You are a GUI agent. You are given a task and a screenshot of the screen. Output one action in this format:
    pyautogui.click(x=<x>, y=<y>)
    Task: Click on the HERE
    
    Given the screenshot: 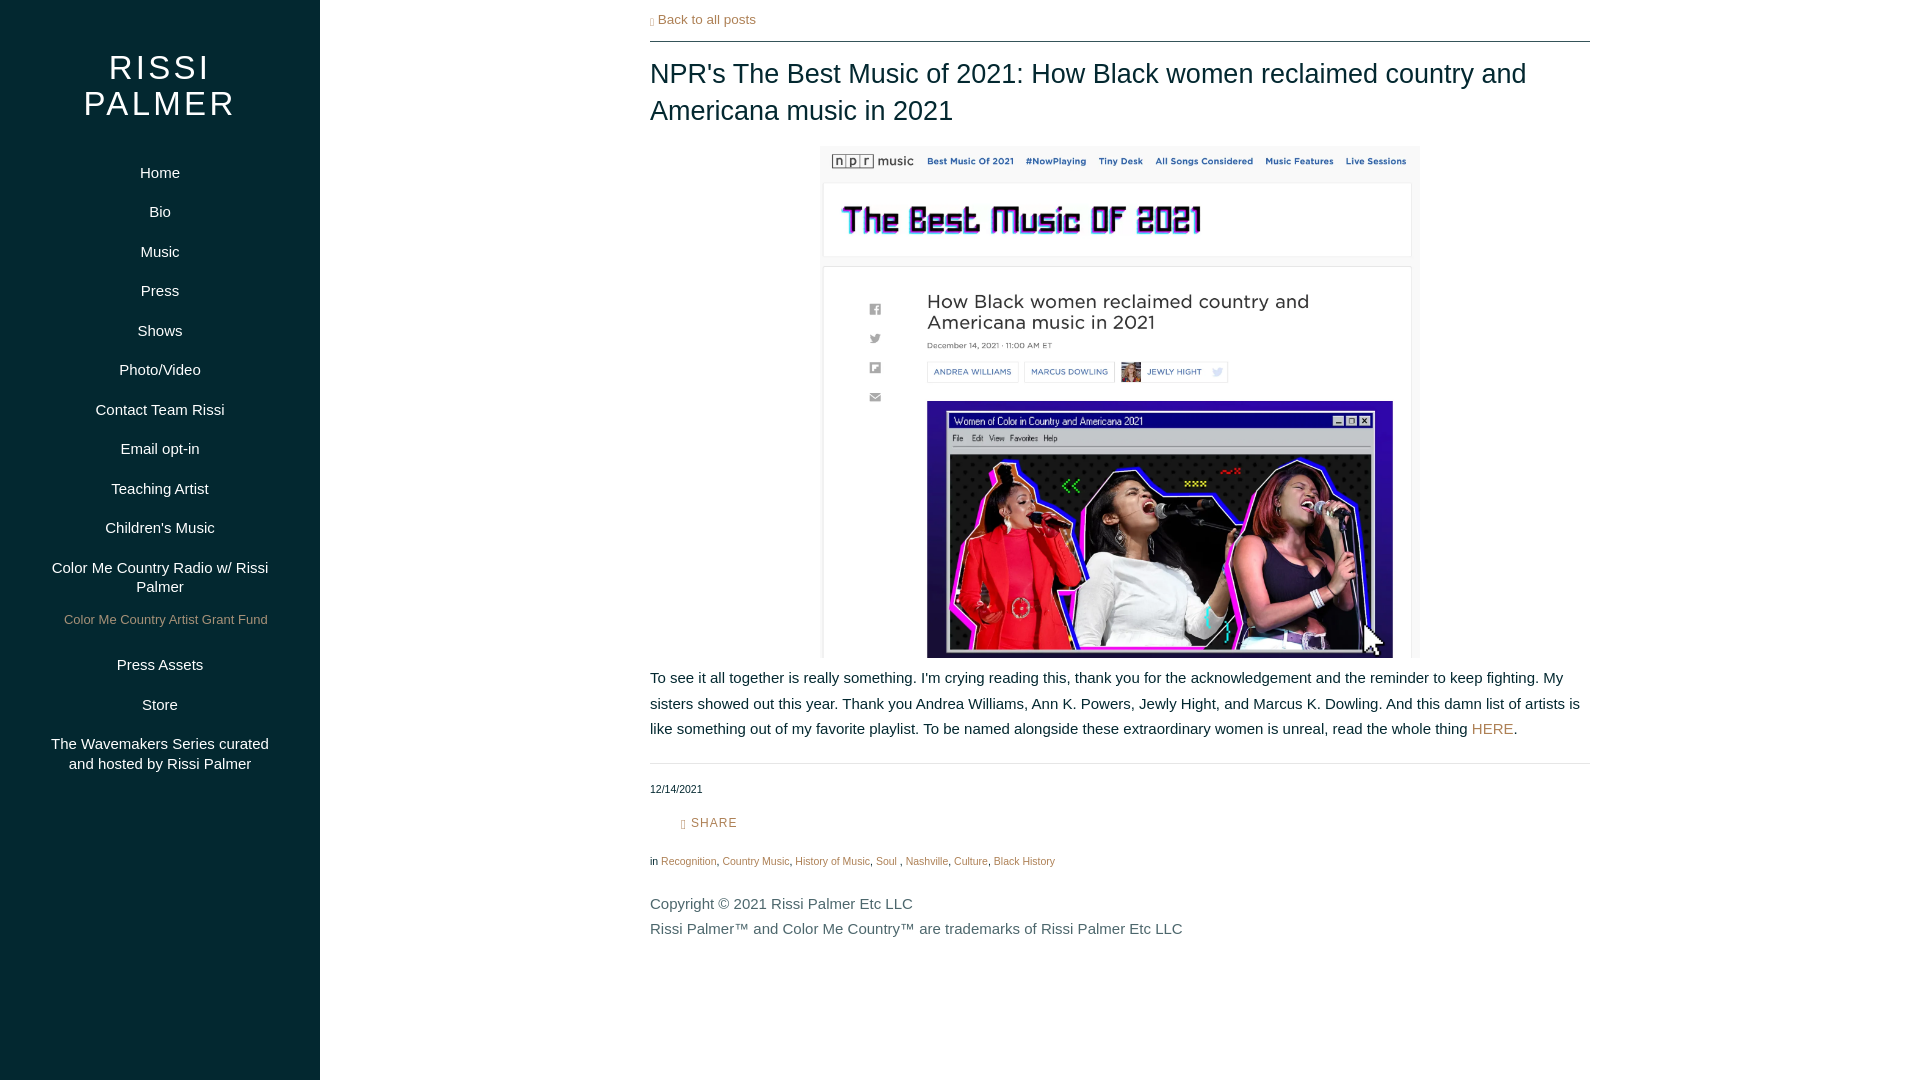 What is the action you would take?
    pyautogui.click(x=1493, y=728)
    